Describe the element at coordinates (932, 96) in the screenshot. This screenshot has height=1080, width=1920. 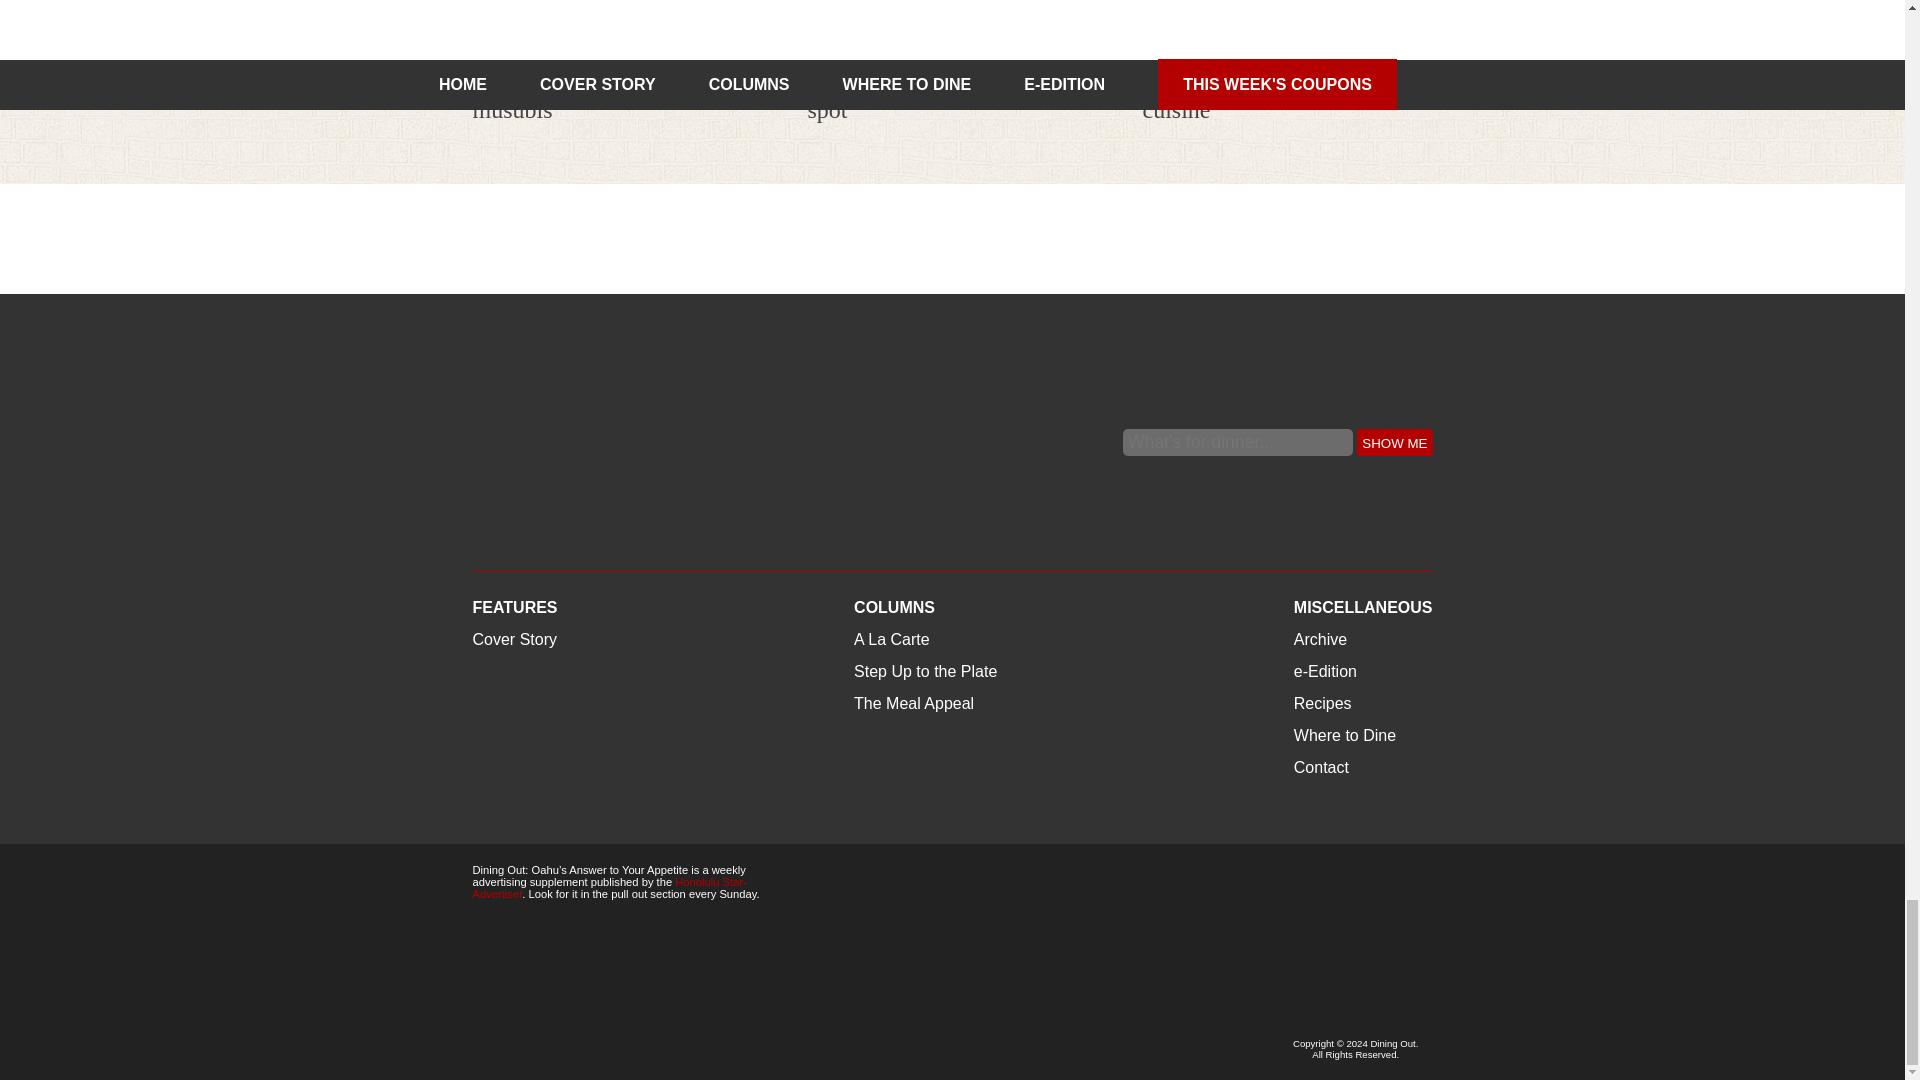
I see `Check out this hot pot hot spot` at that location.